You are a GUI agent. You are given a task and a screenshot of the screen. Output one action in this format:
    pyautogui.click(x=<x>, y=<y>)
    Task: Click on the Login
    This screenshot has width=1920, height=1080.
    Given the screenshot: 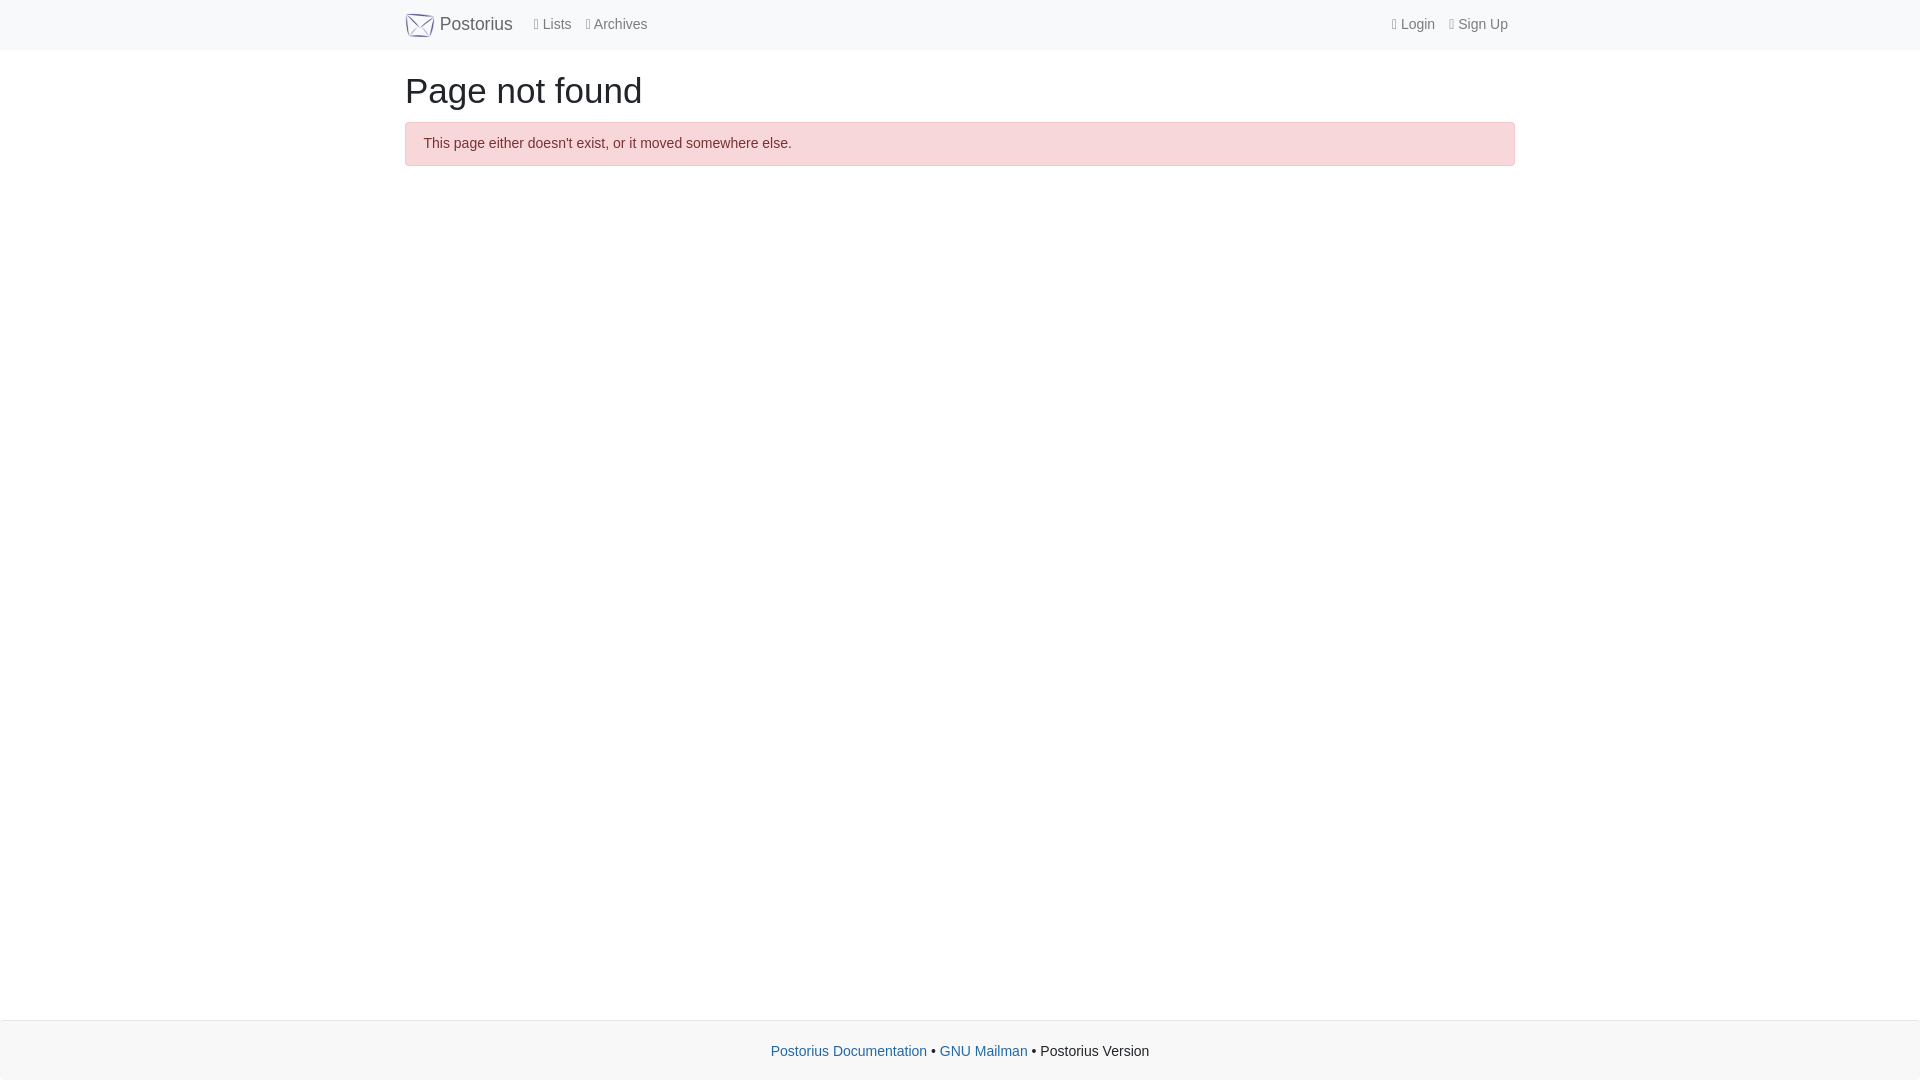 What is the action you would take?
    pyautogui.click(x=1412, y=24)
    